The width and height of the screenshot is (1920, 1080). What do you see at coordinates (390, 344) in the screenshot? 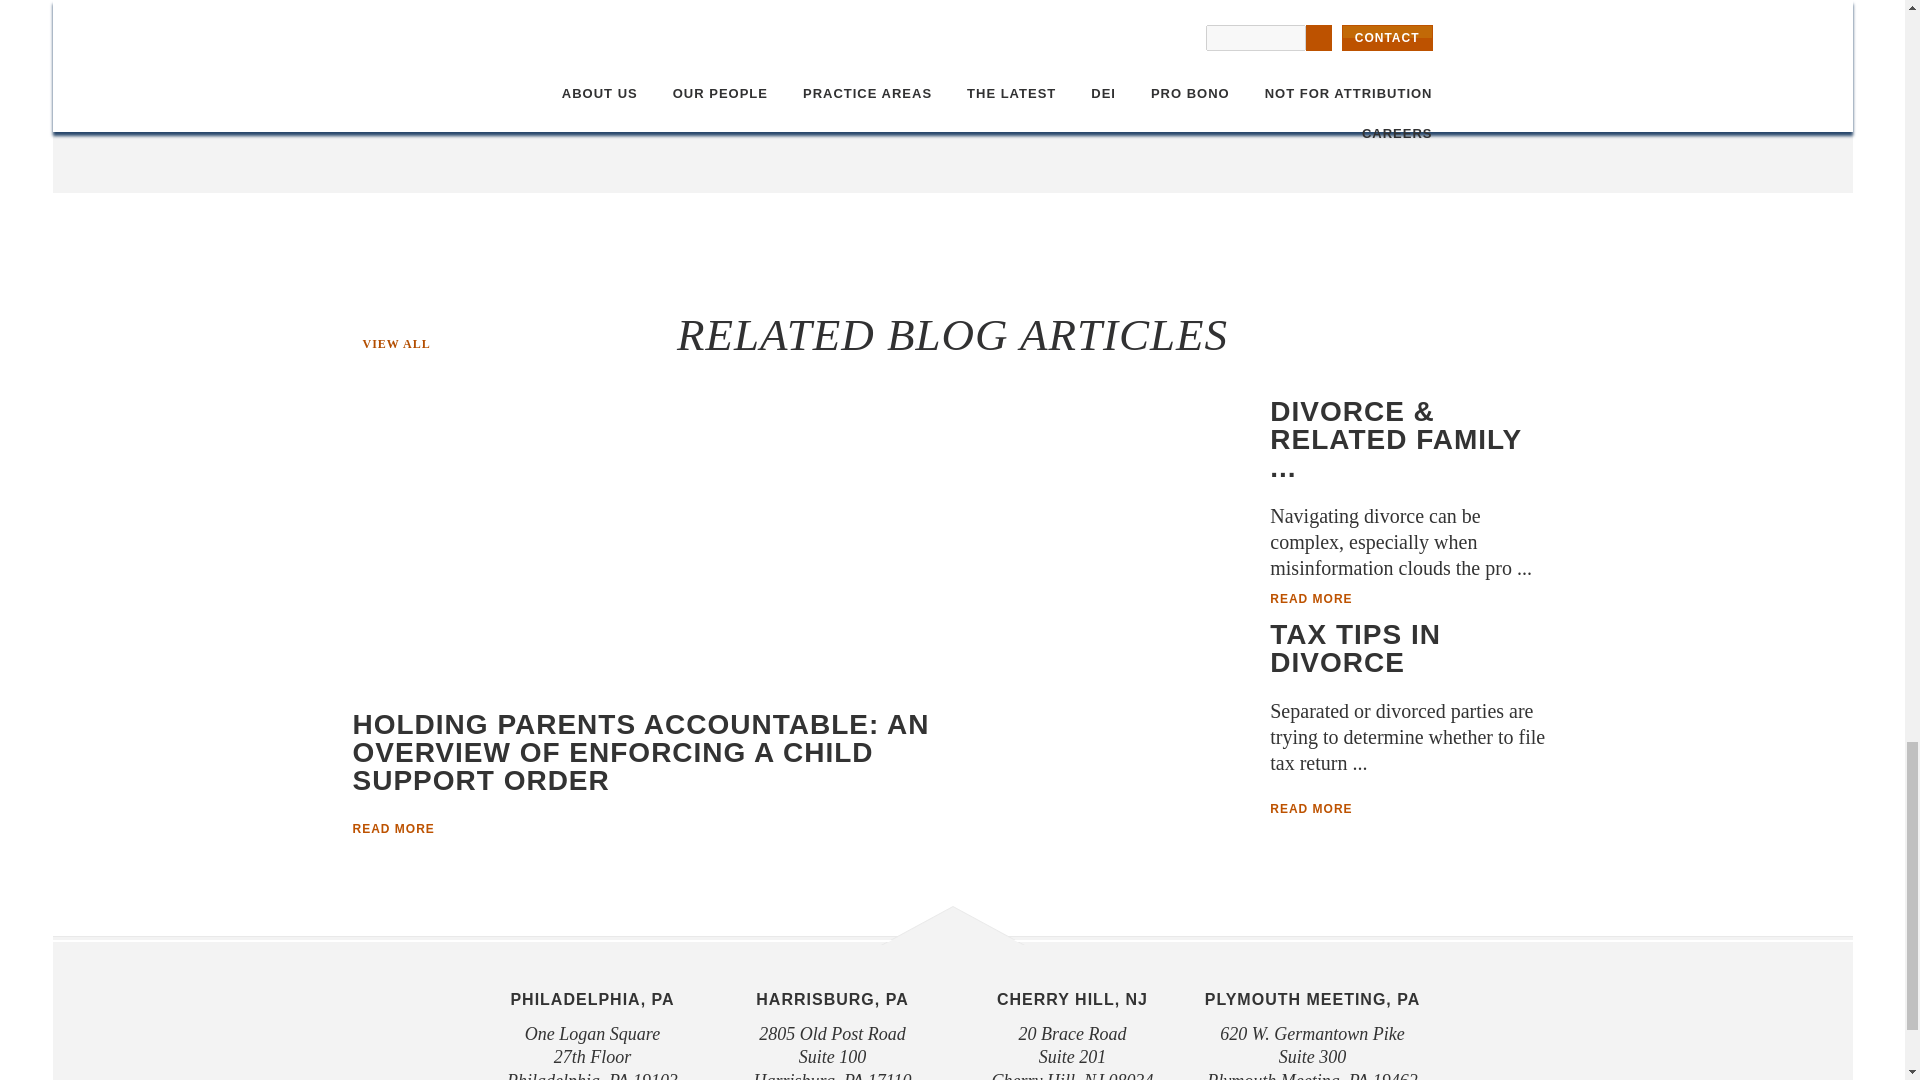
I see `VIEW ALL` at bounding box center [390, 344].